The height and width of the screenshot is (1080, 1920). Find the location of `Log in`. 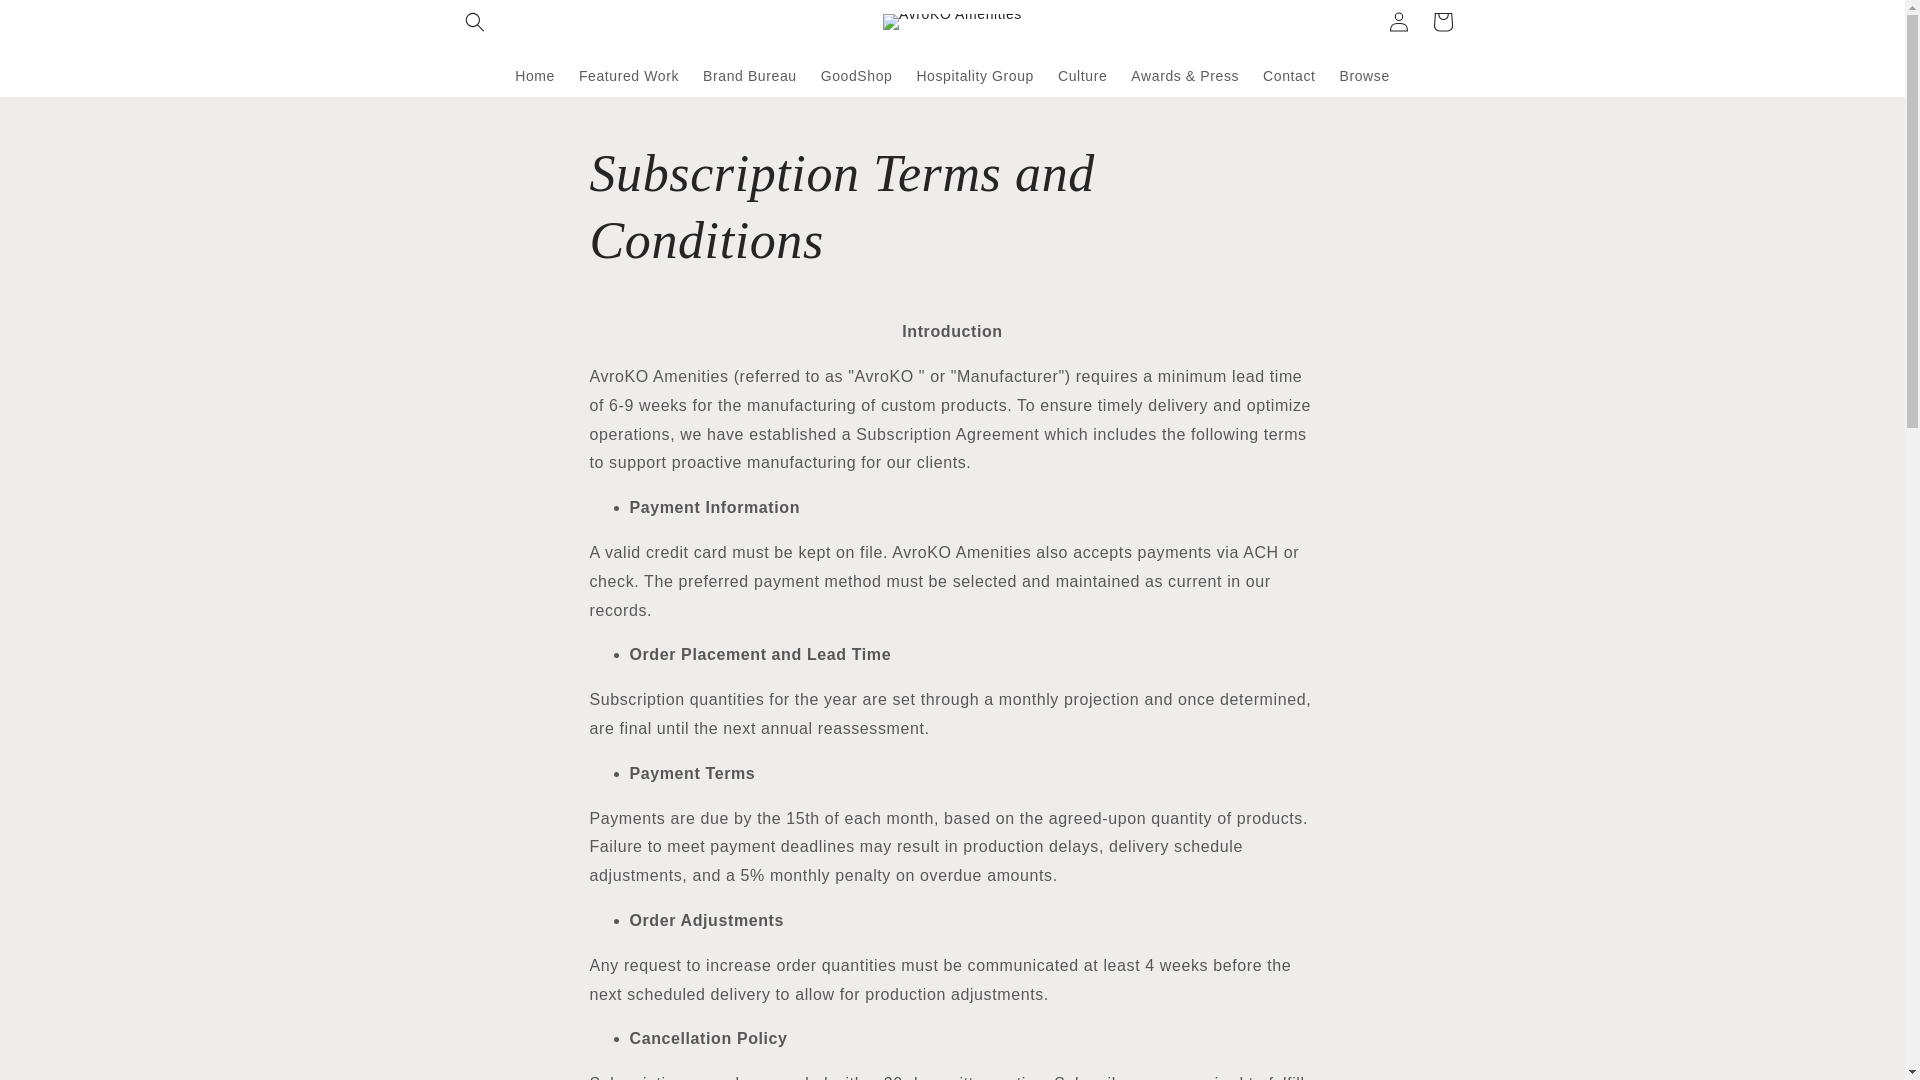

Log in is located at coordinates (1398, 22).